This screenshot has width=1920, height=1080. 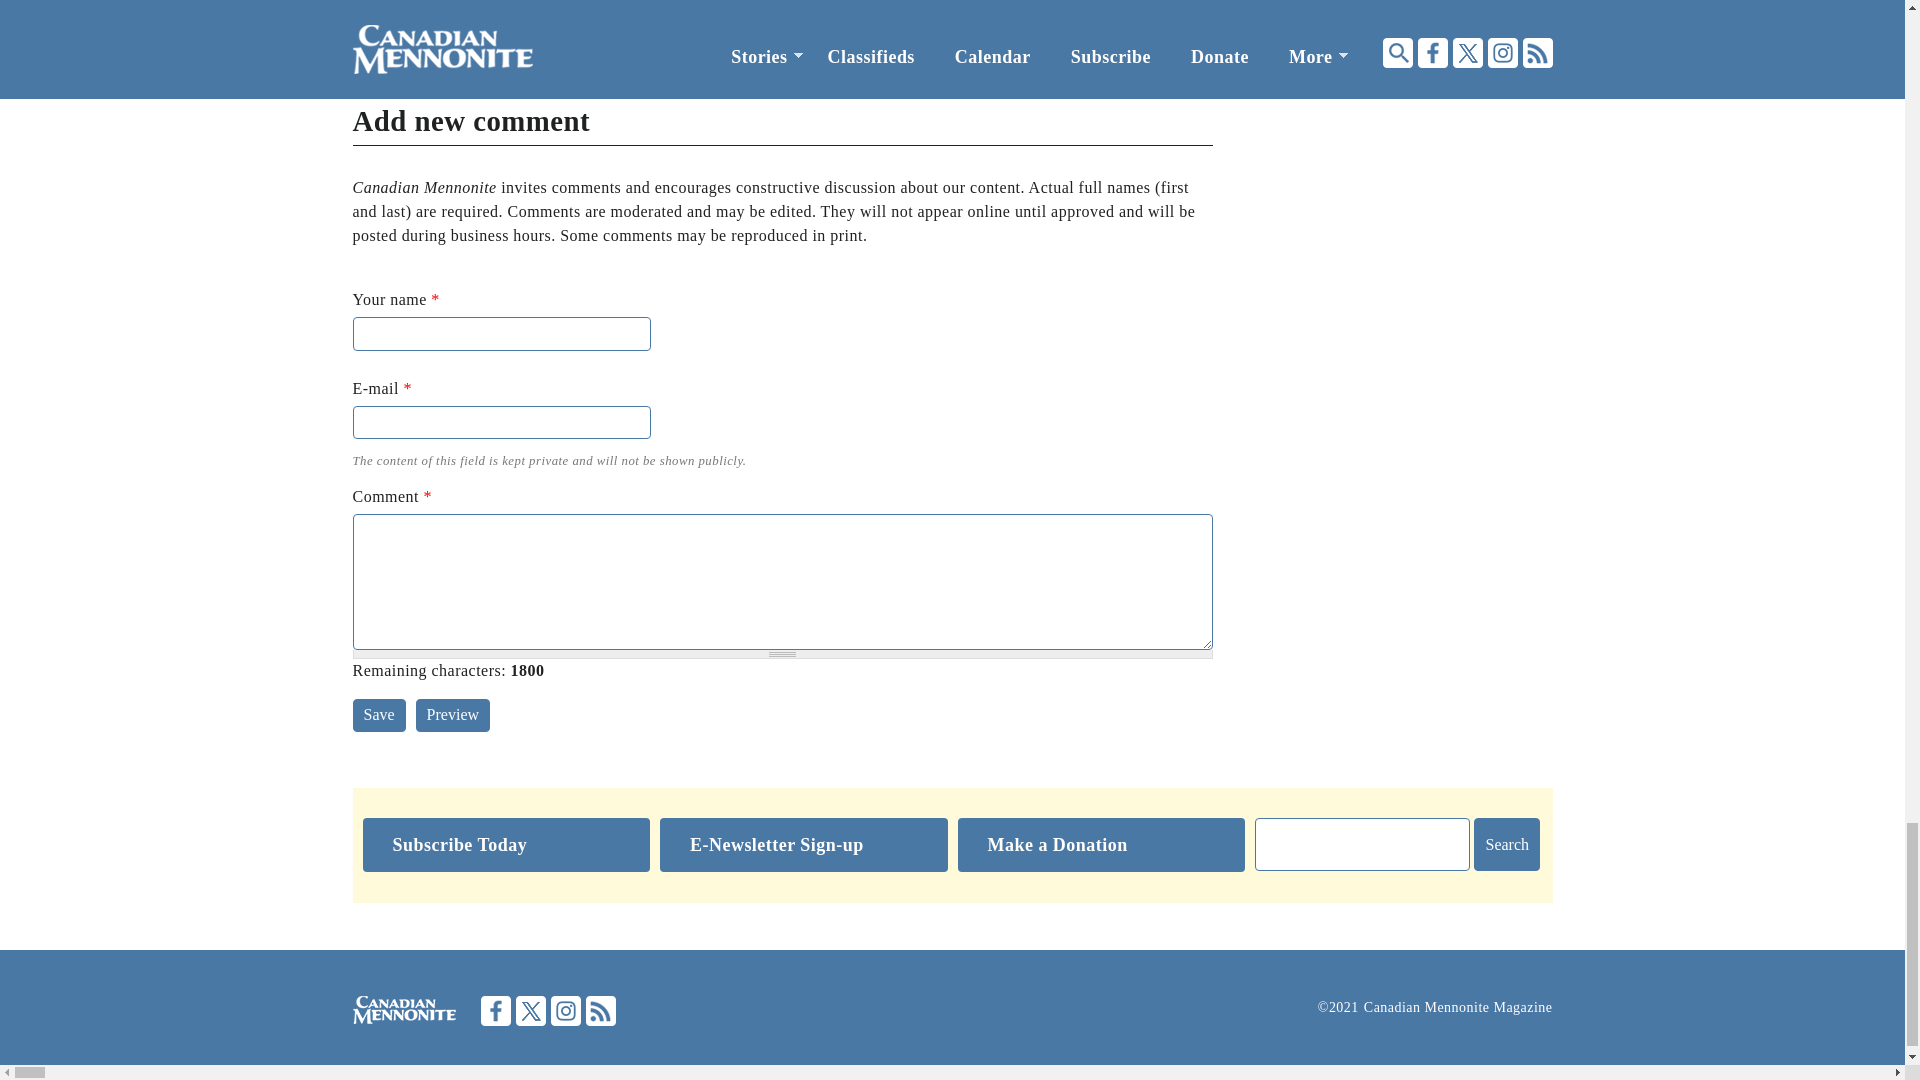 I want to click on Preview, so click(x=452, y=715).